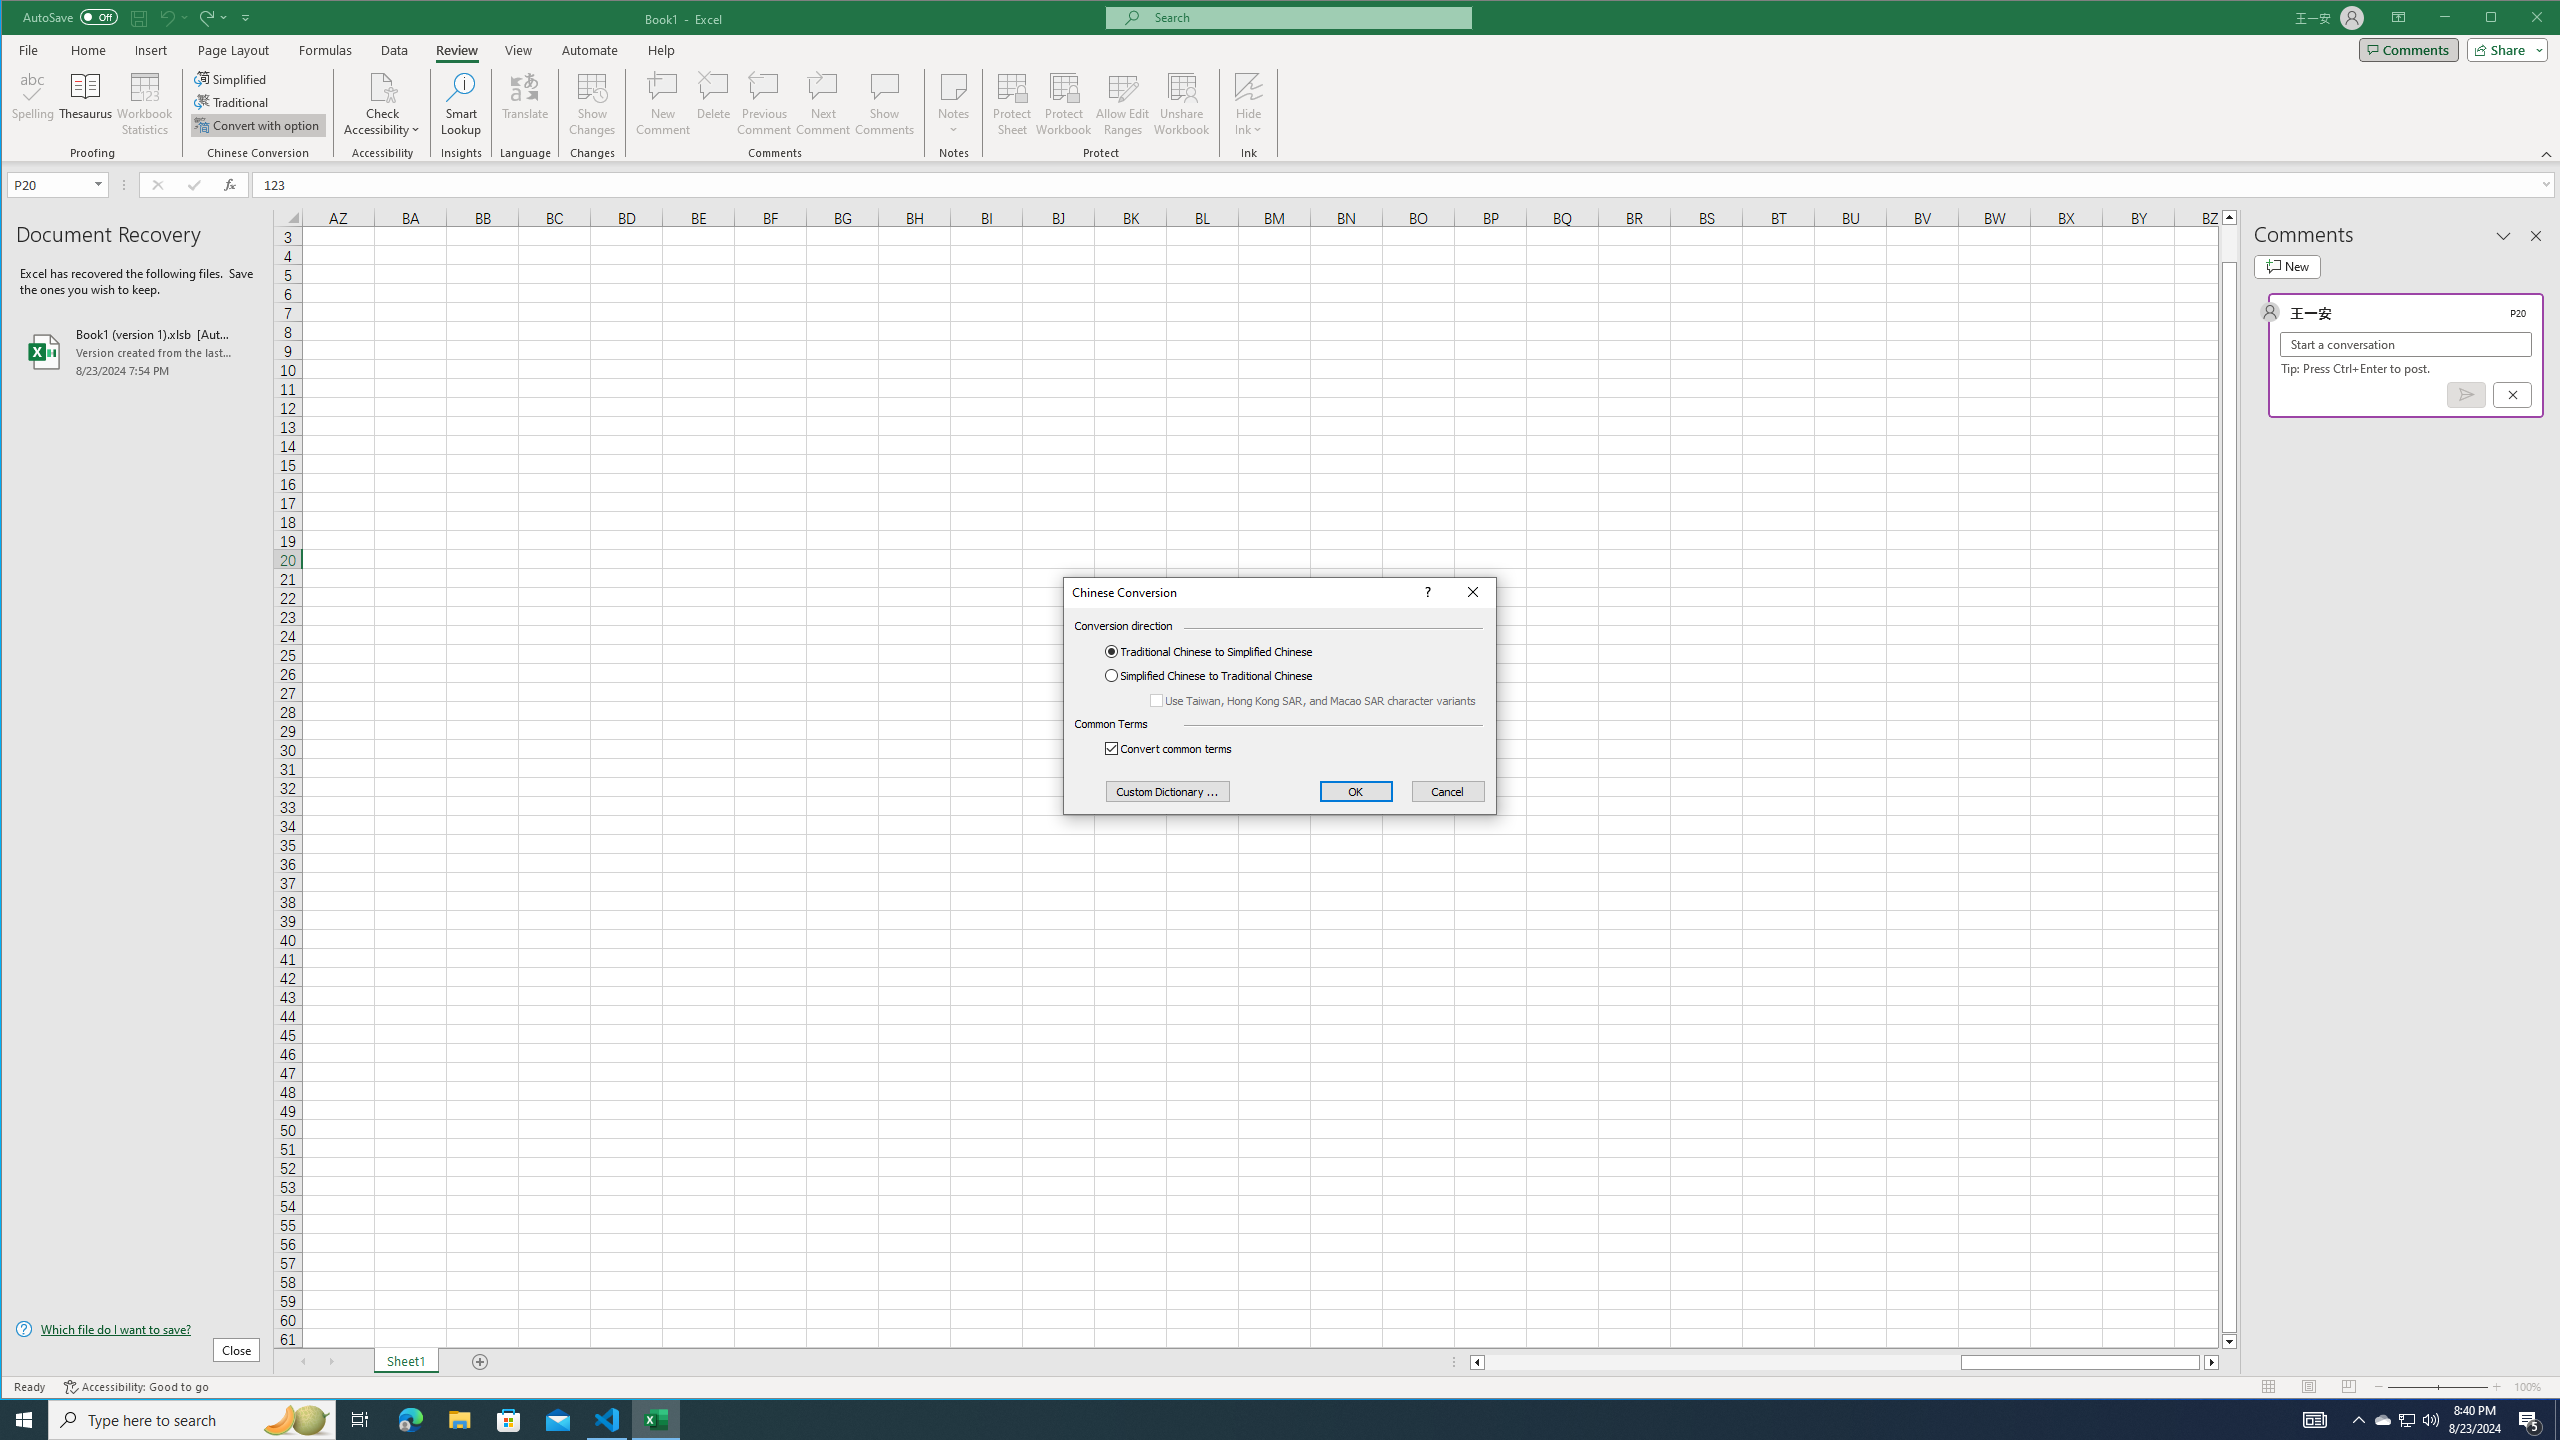  What do you see at coordinates (1722, 1362) in the screenshot?
I see `Page left` at bounding box center [1722, 1362].